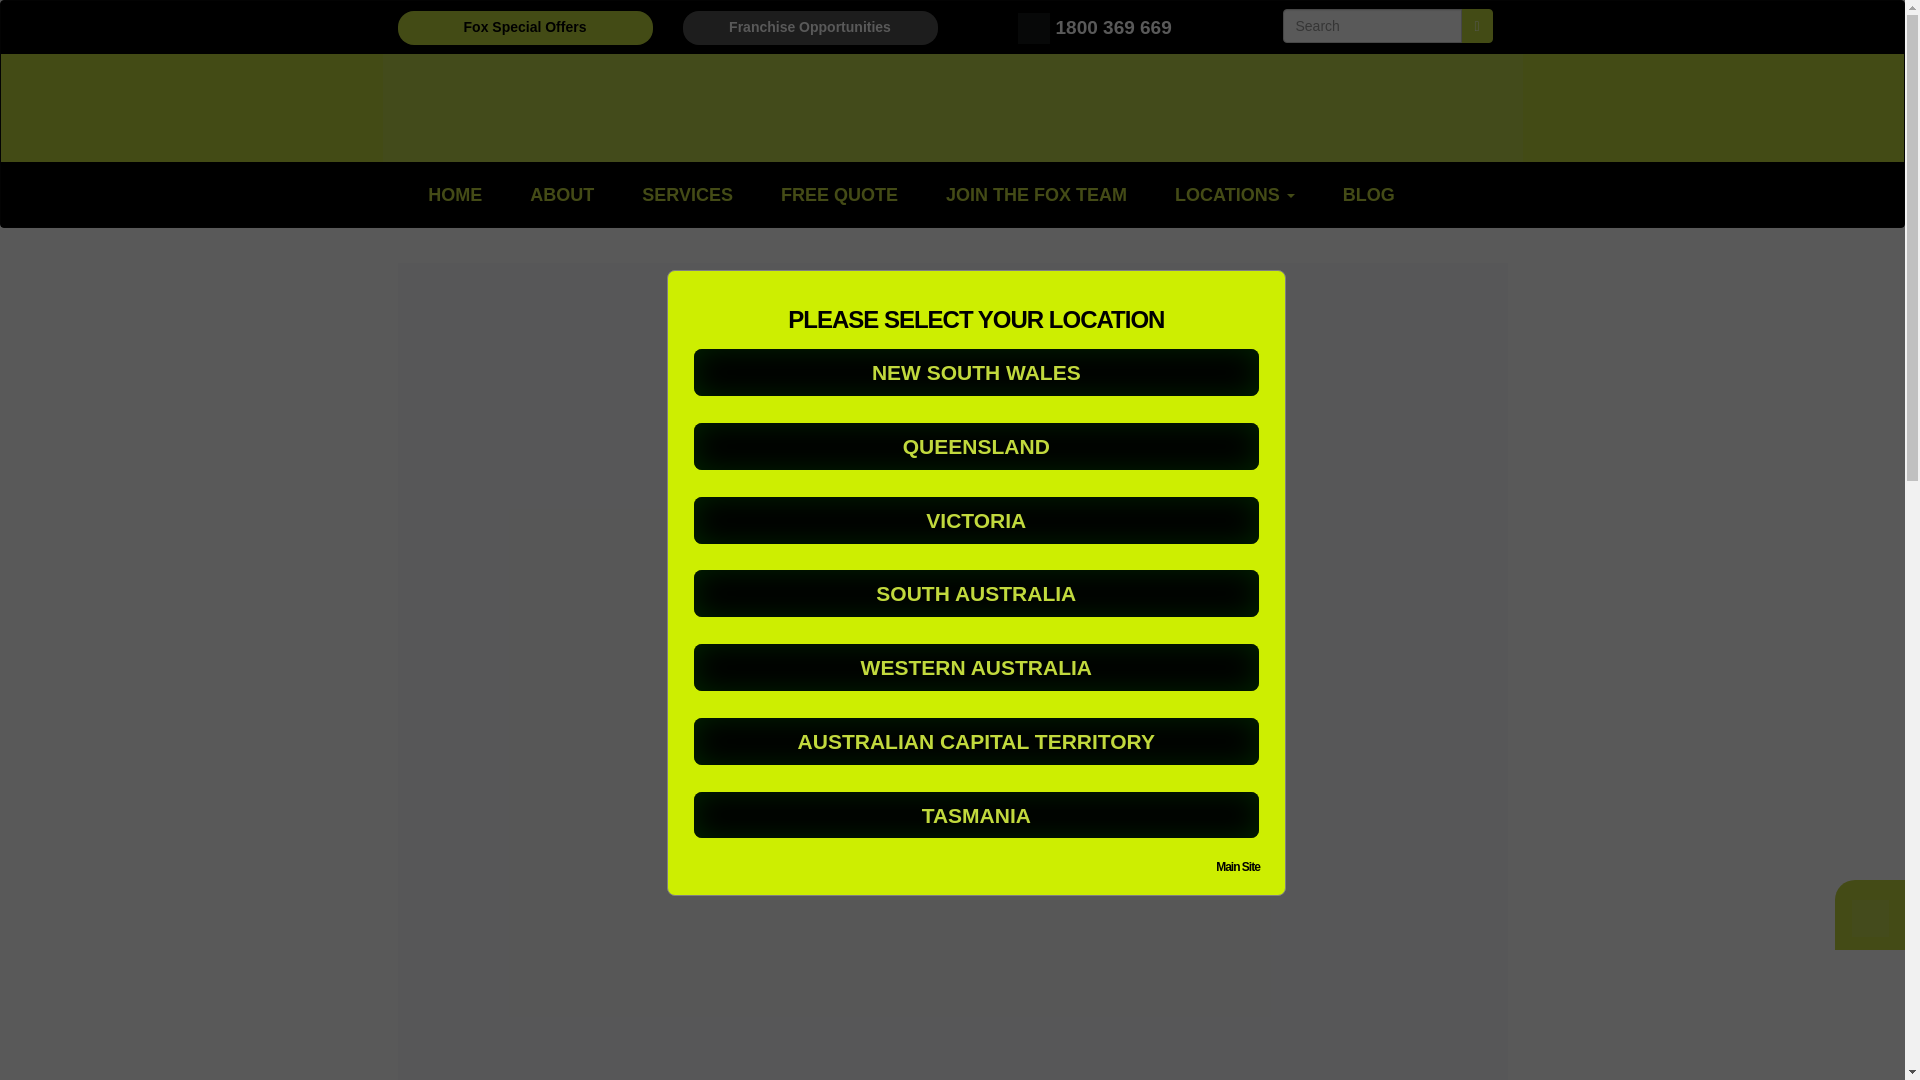  Describe the element at coordinates (454, 194) in the screenshot. I see `HOME` at that location.